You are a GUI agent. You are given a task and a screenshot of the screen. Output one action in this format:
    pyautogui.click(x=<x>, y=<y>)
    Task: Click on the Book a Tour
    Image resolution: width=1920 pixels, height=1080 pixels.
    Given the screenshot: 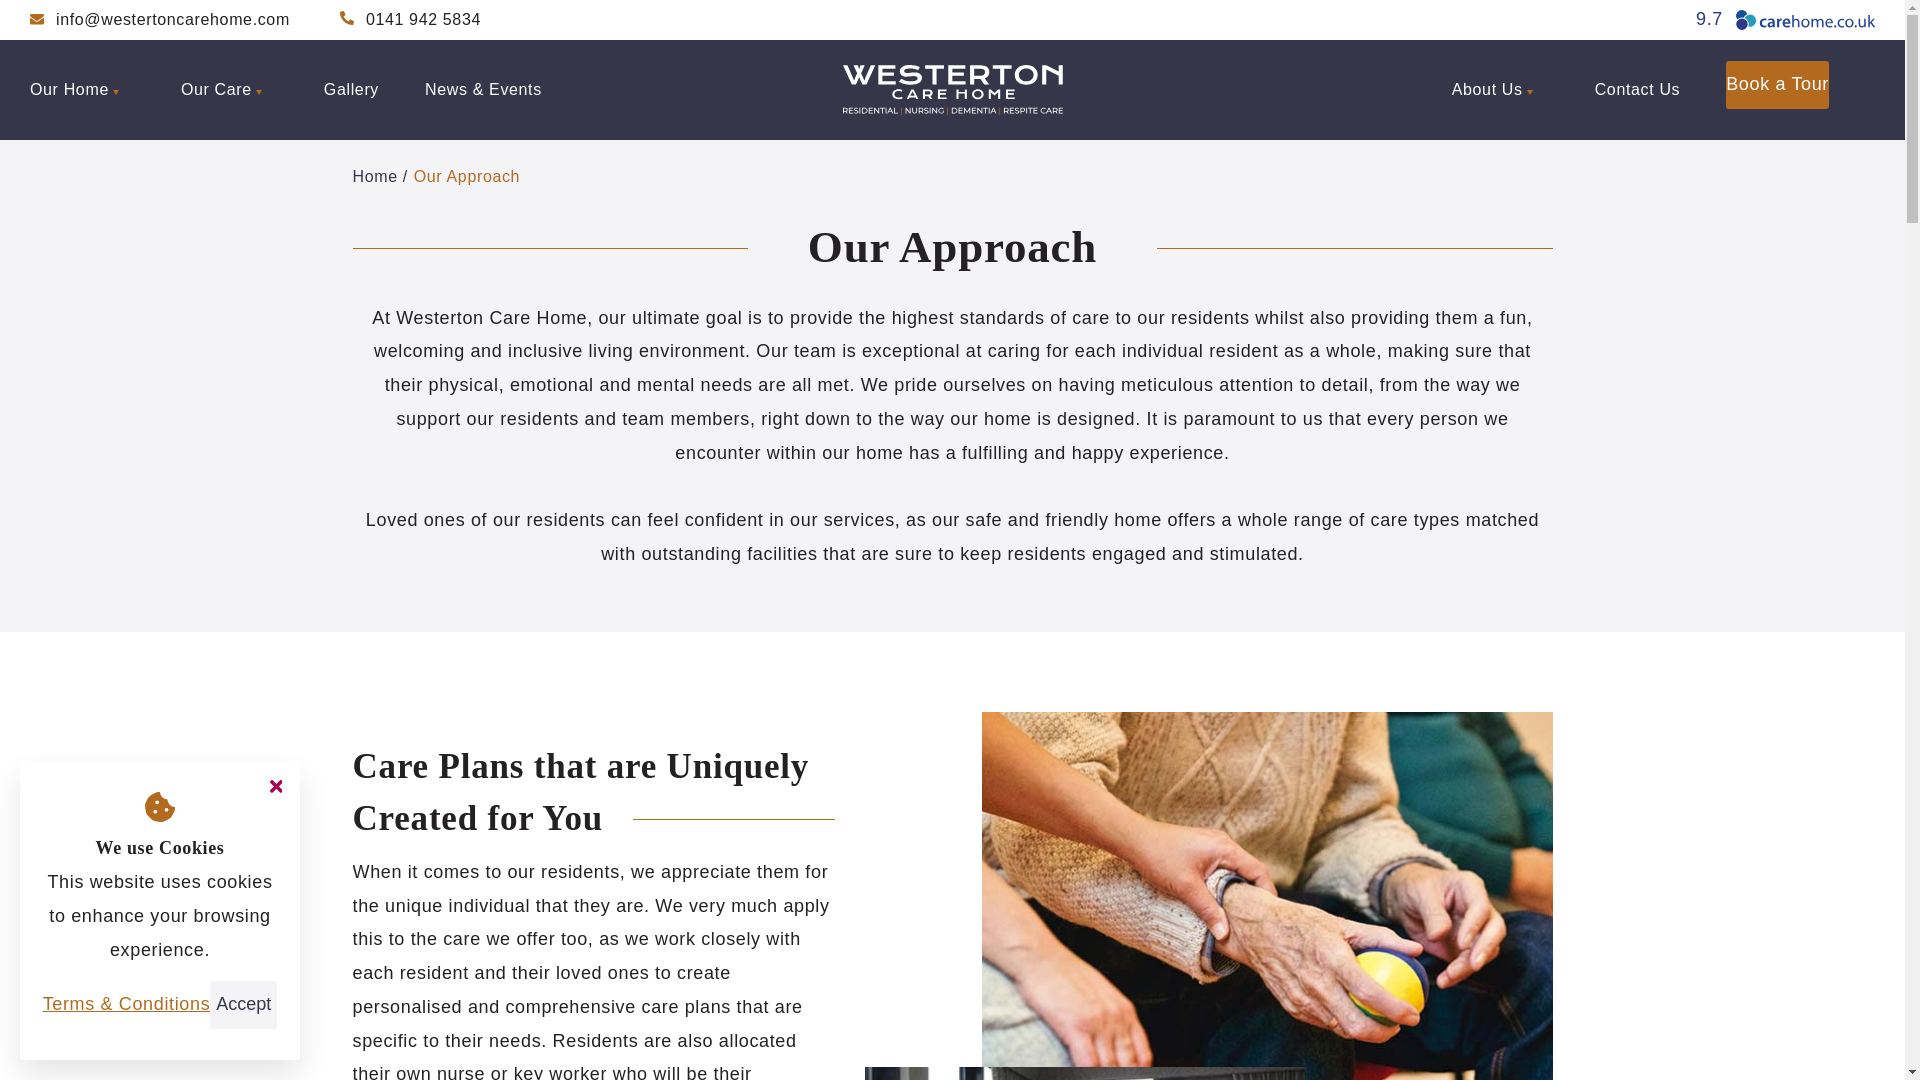 What is the action you would take?
    pyautogui.click(x=1778, y=84)
    